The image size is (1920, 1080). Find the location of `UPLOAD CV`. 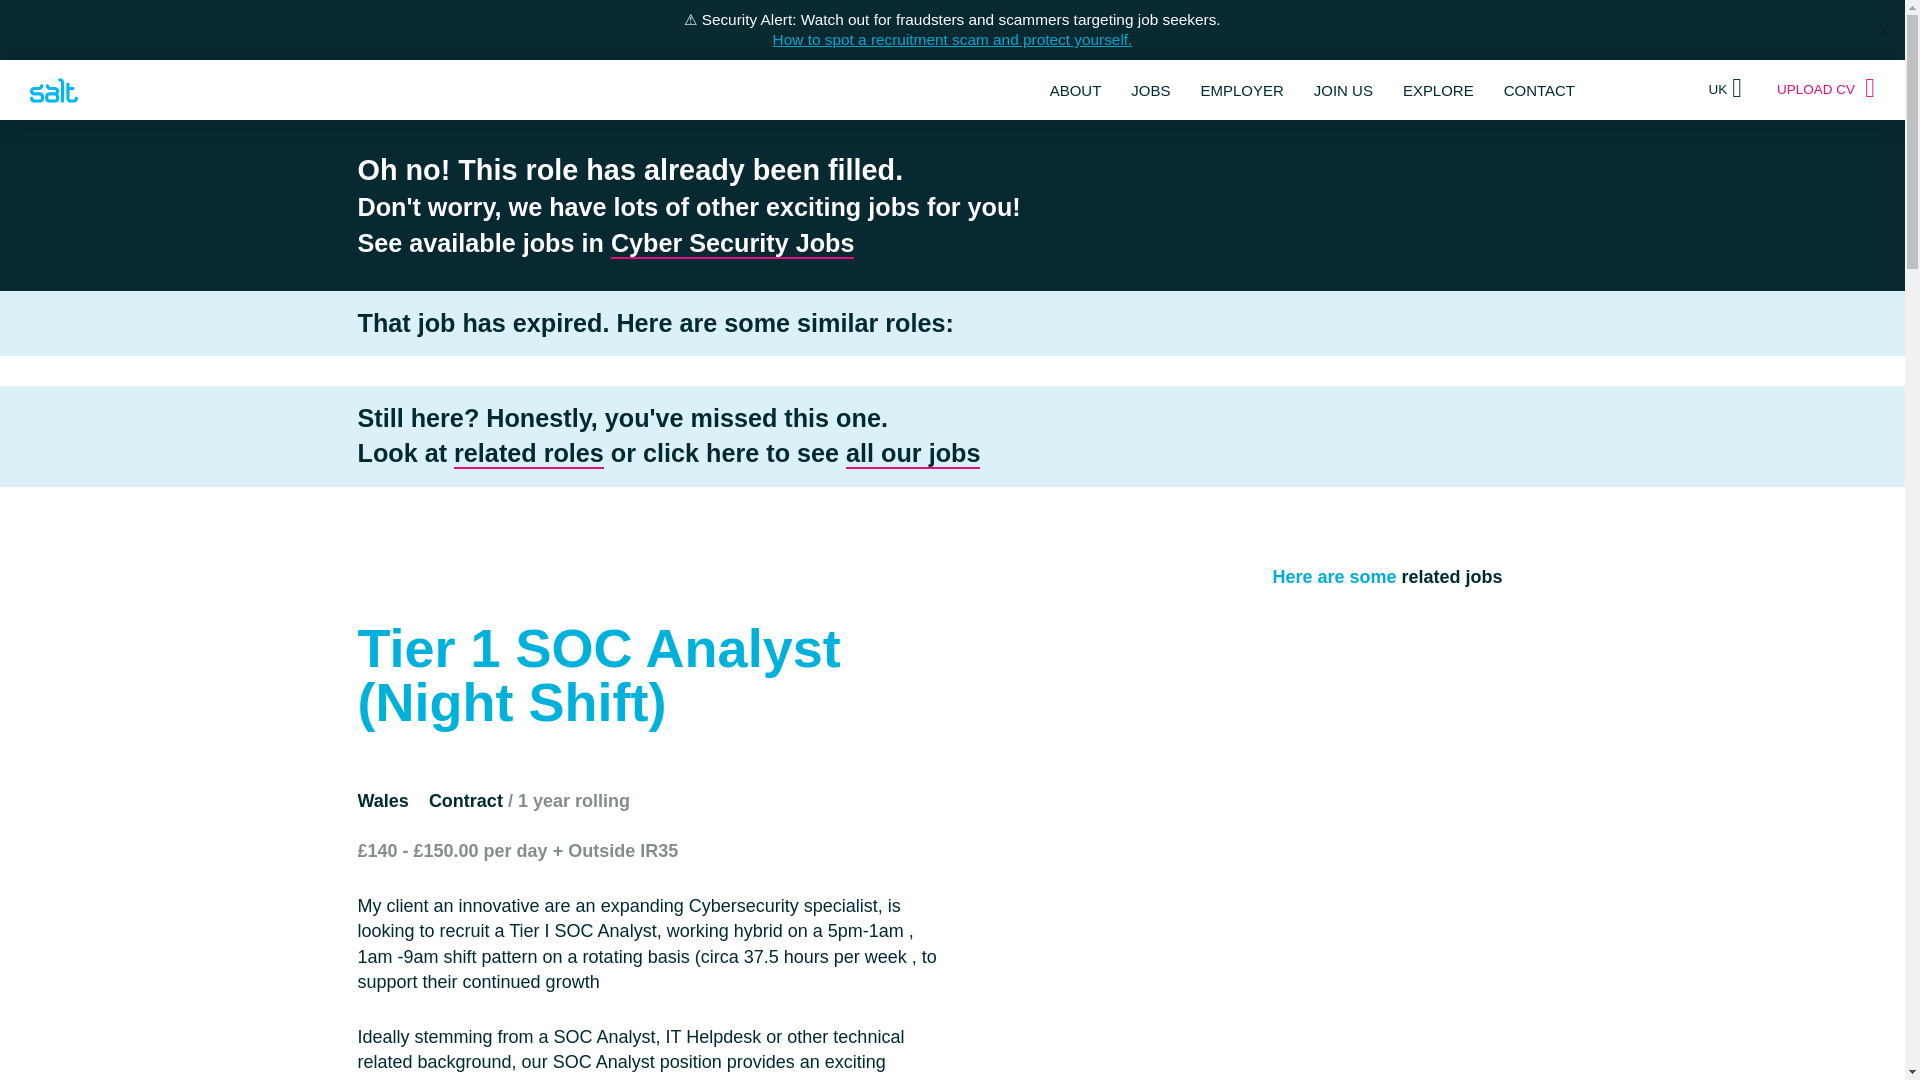

UPLOAD CV is located at coordinates (1826, 89).